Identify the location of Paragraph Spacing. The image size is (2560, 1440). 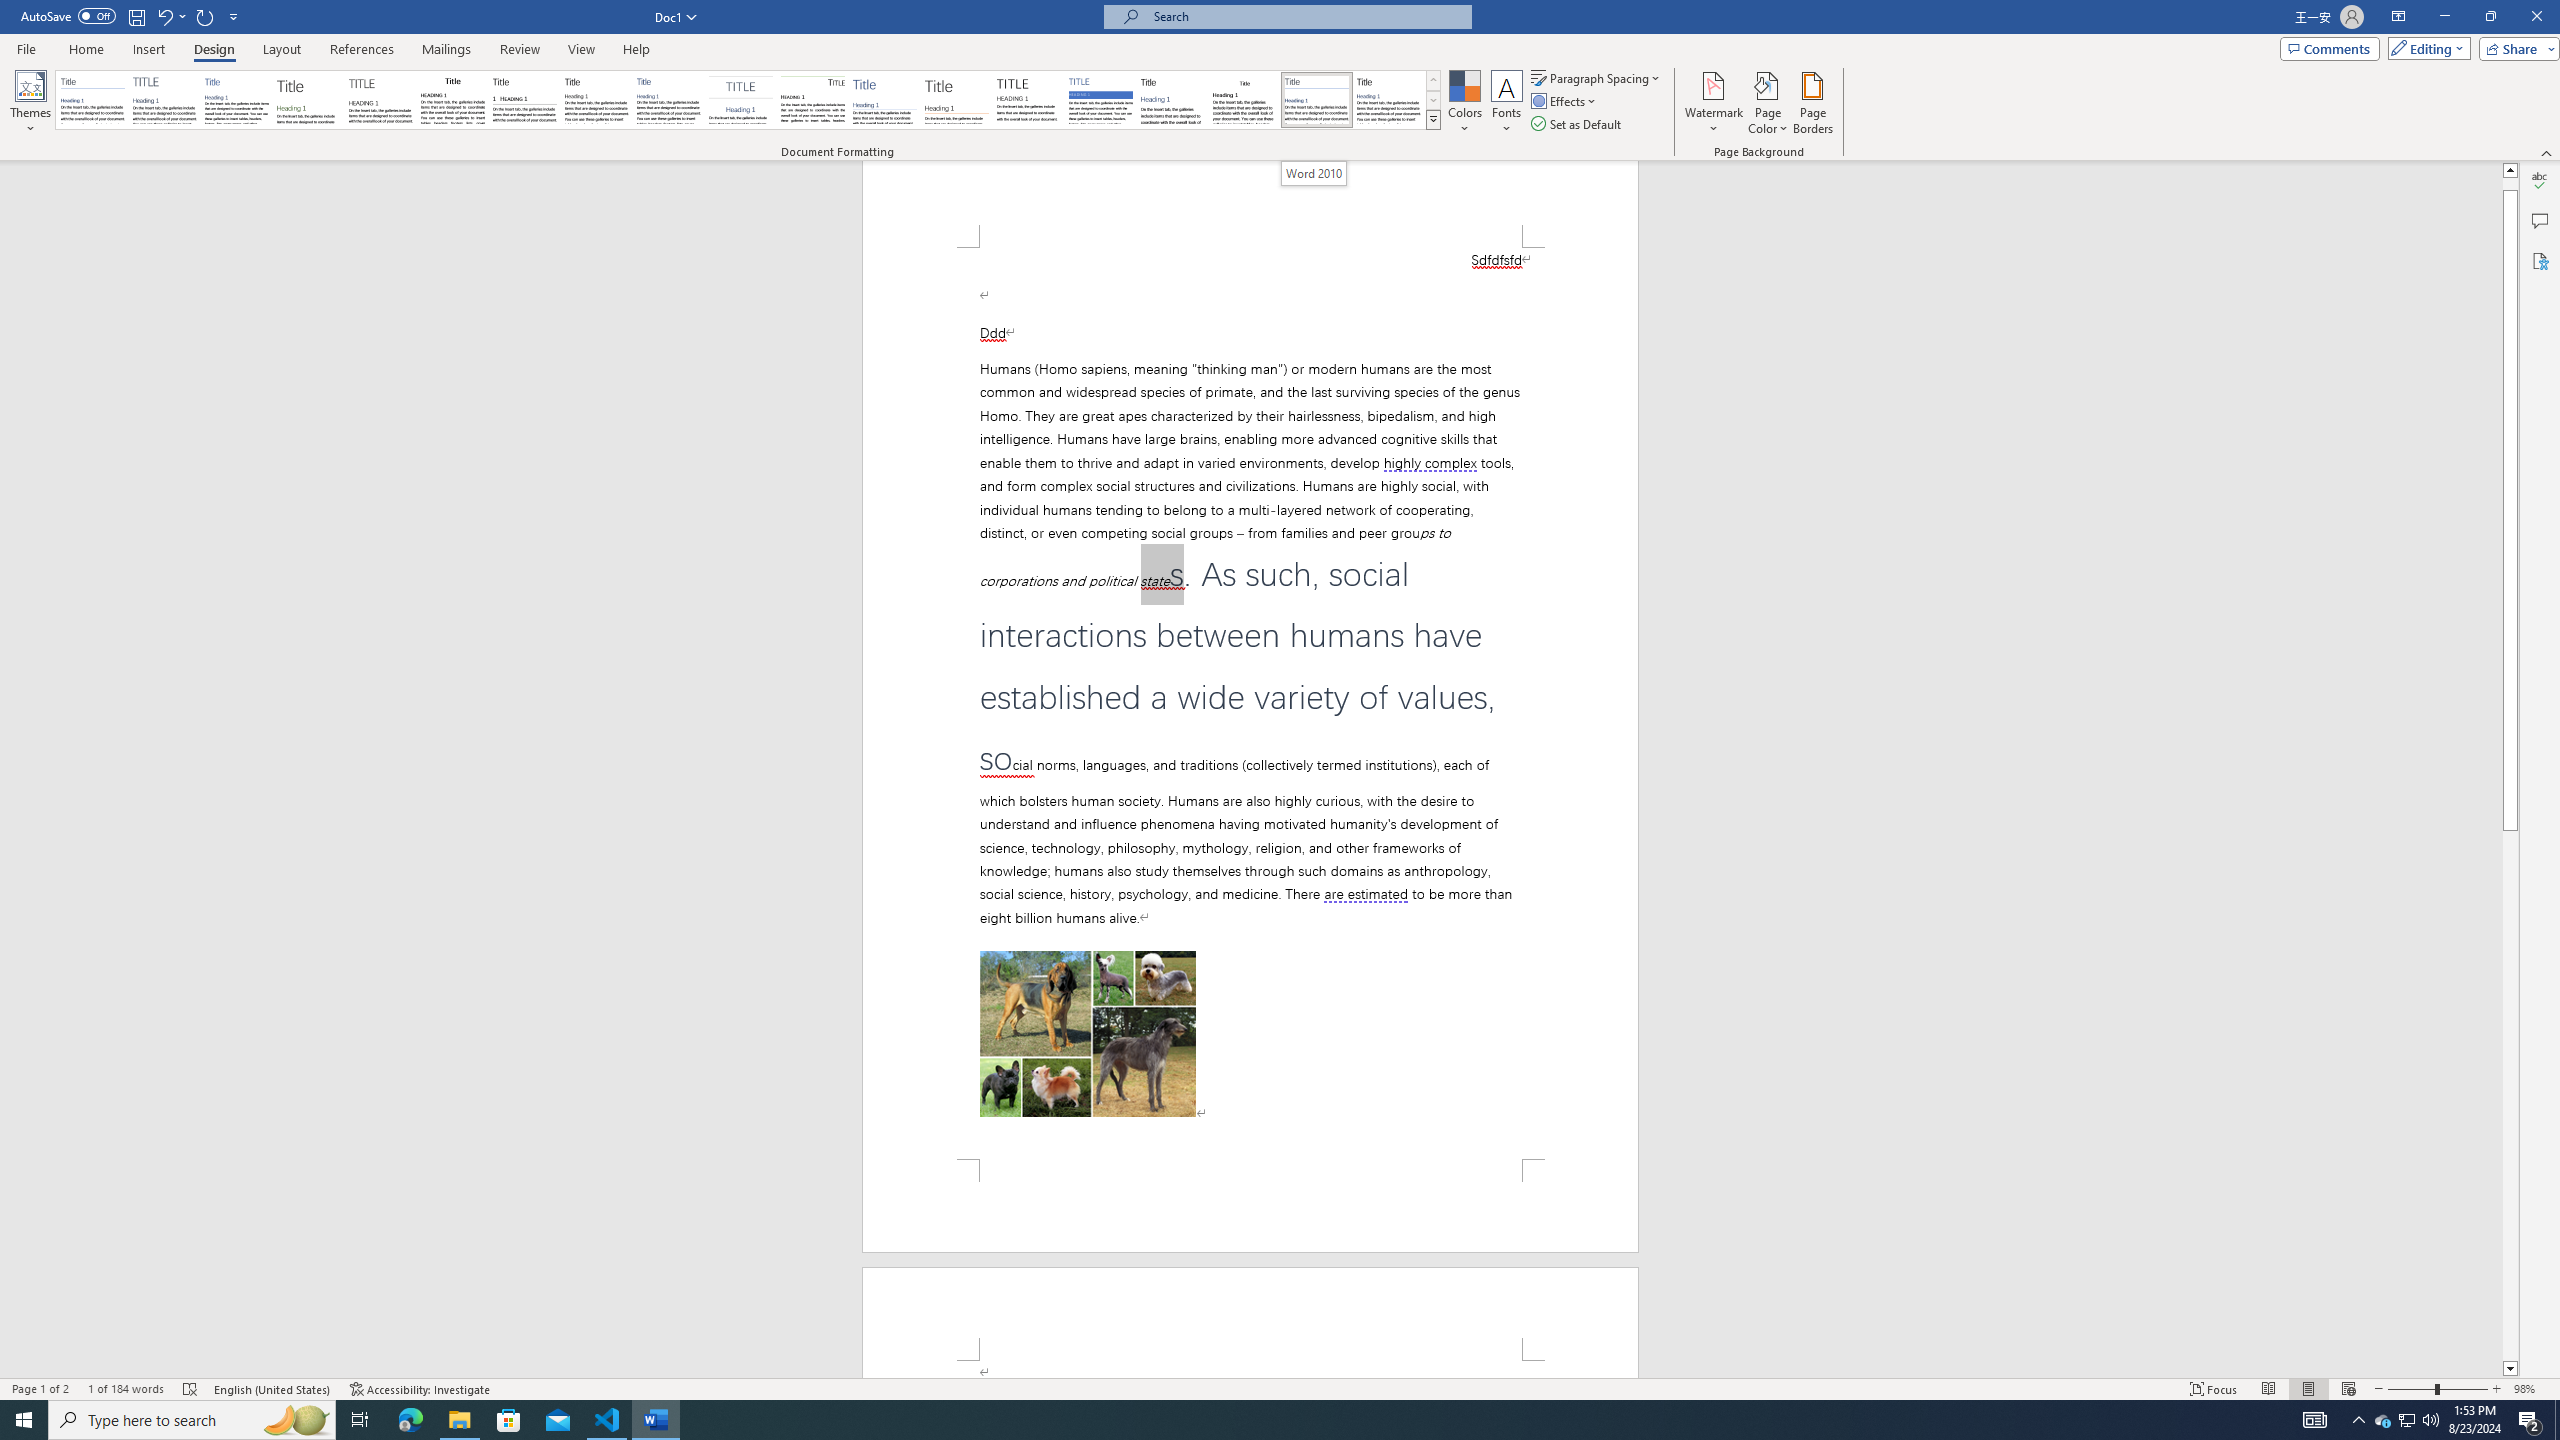
(1597, 78).